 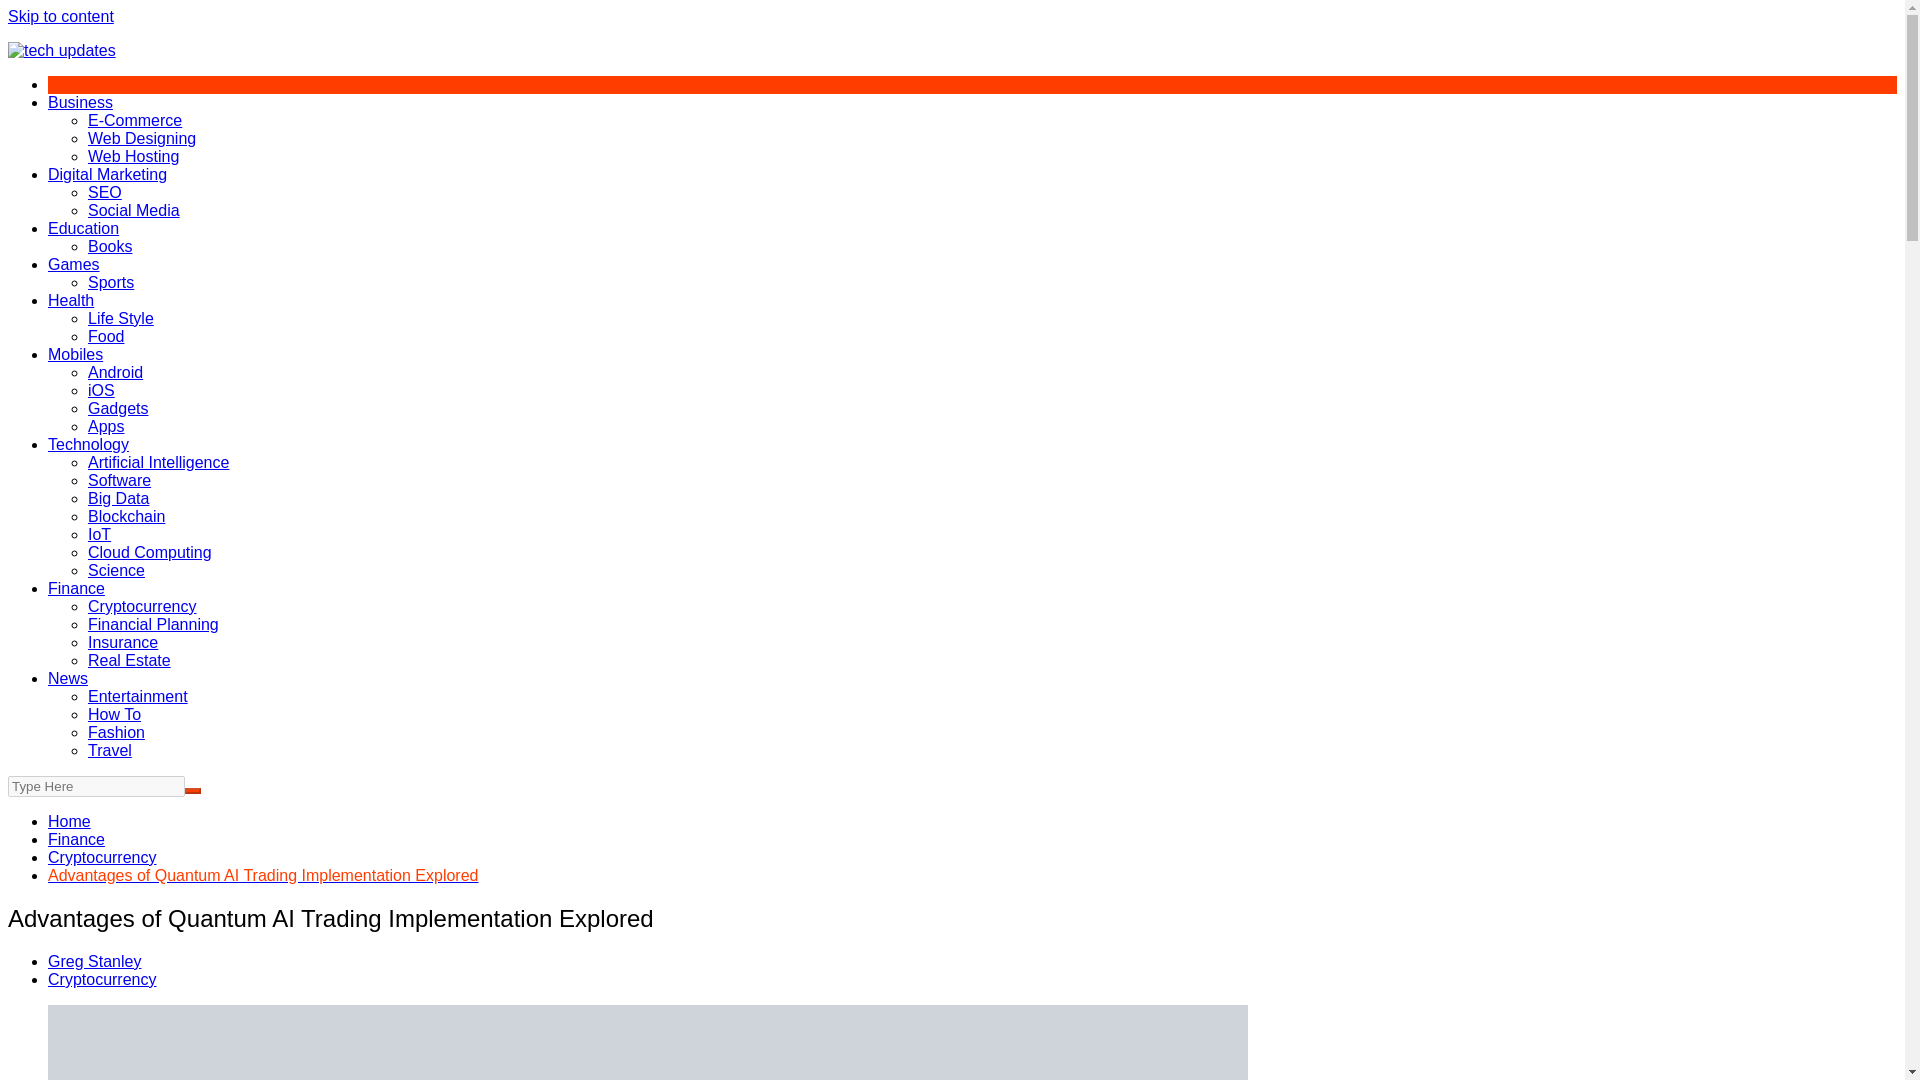 What do you see at coordinates (76, 588) in the screenshot?
I see `Finance` at bounding box center [76, 588].